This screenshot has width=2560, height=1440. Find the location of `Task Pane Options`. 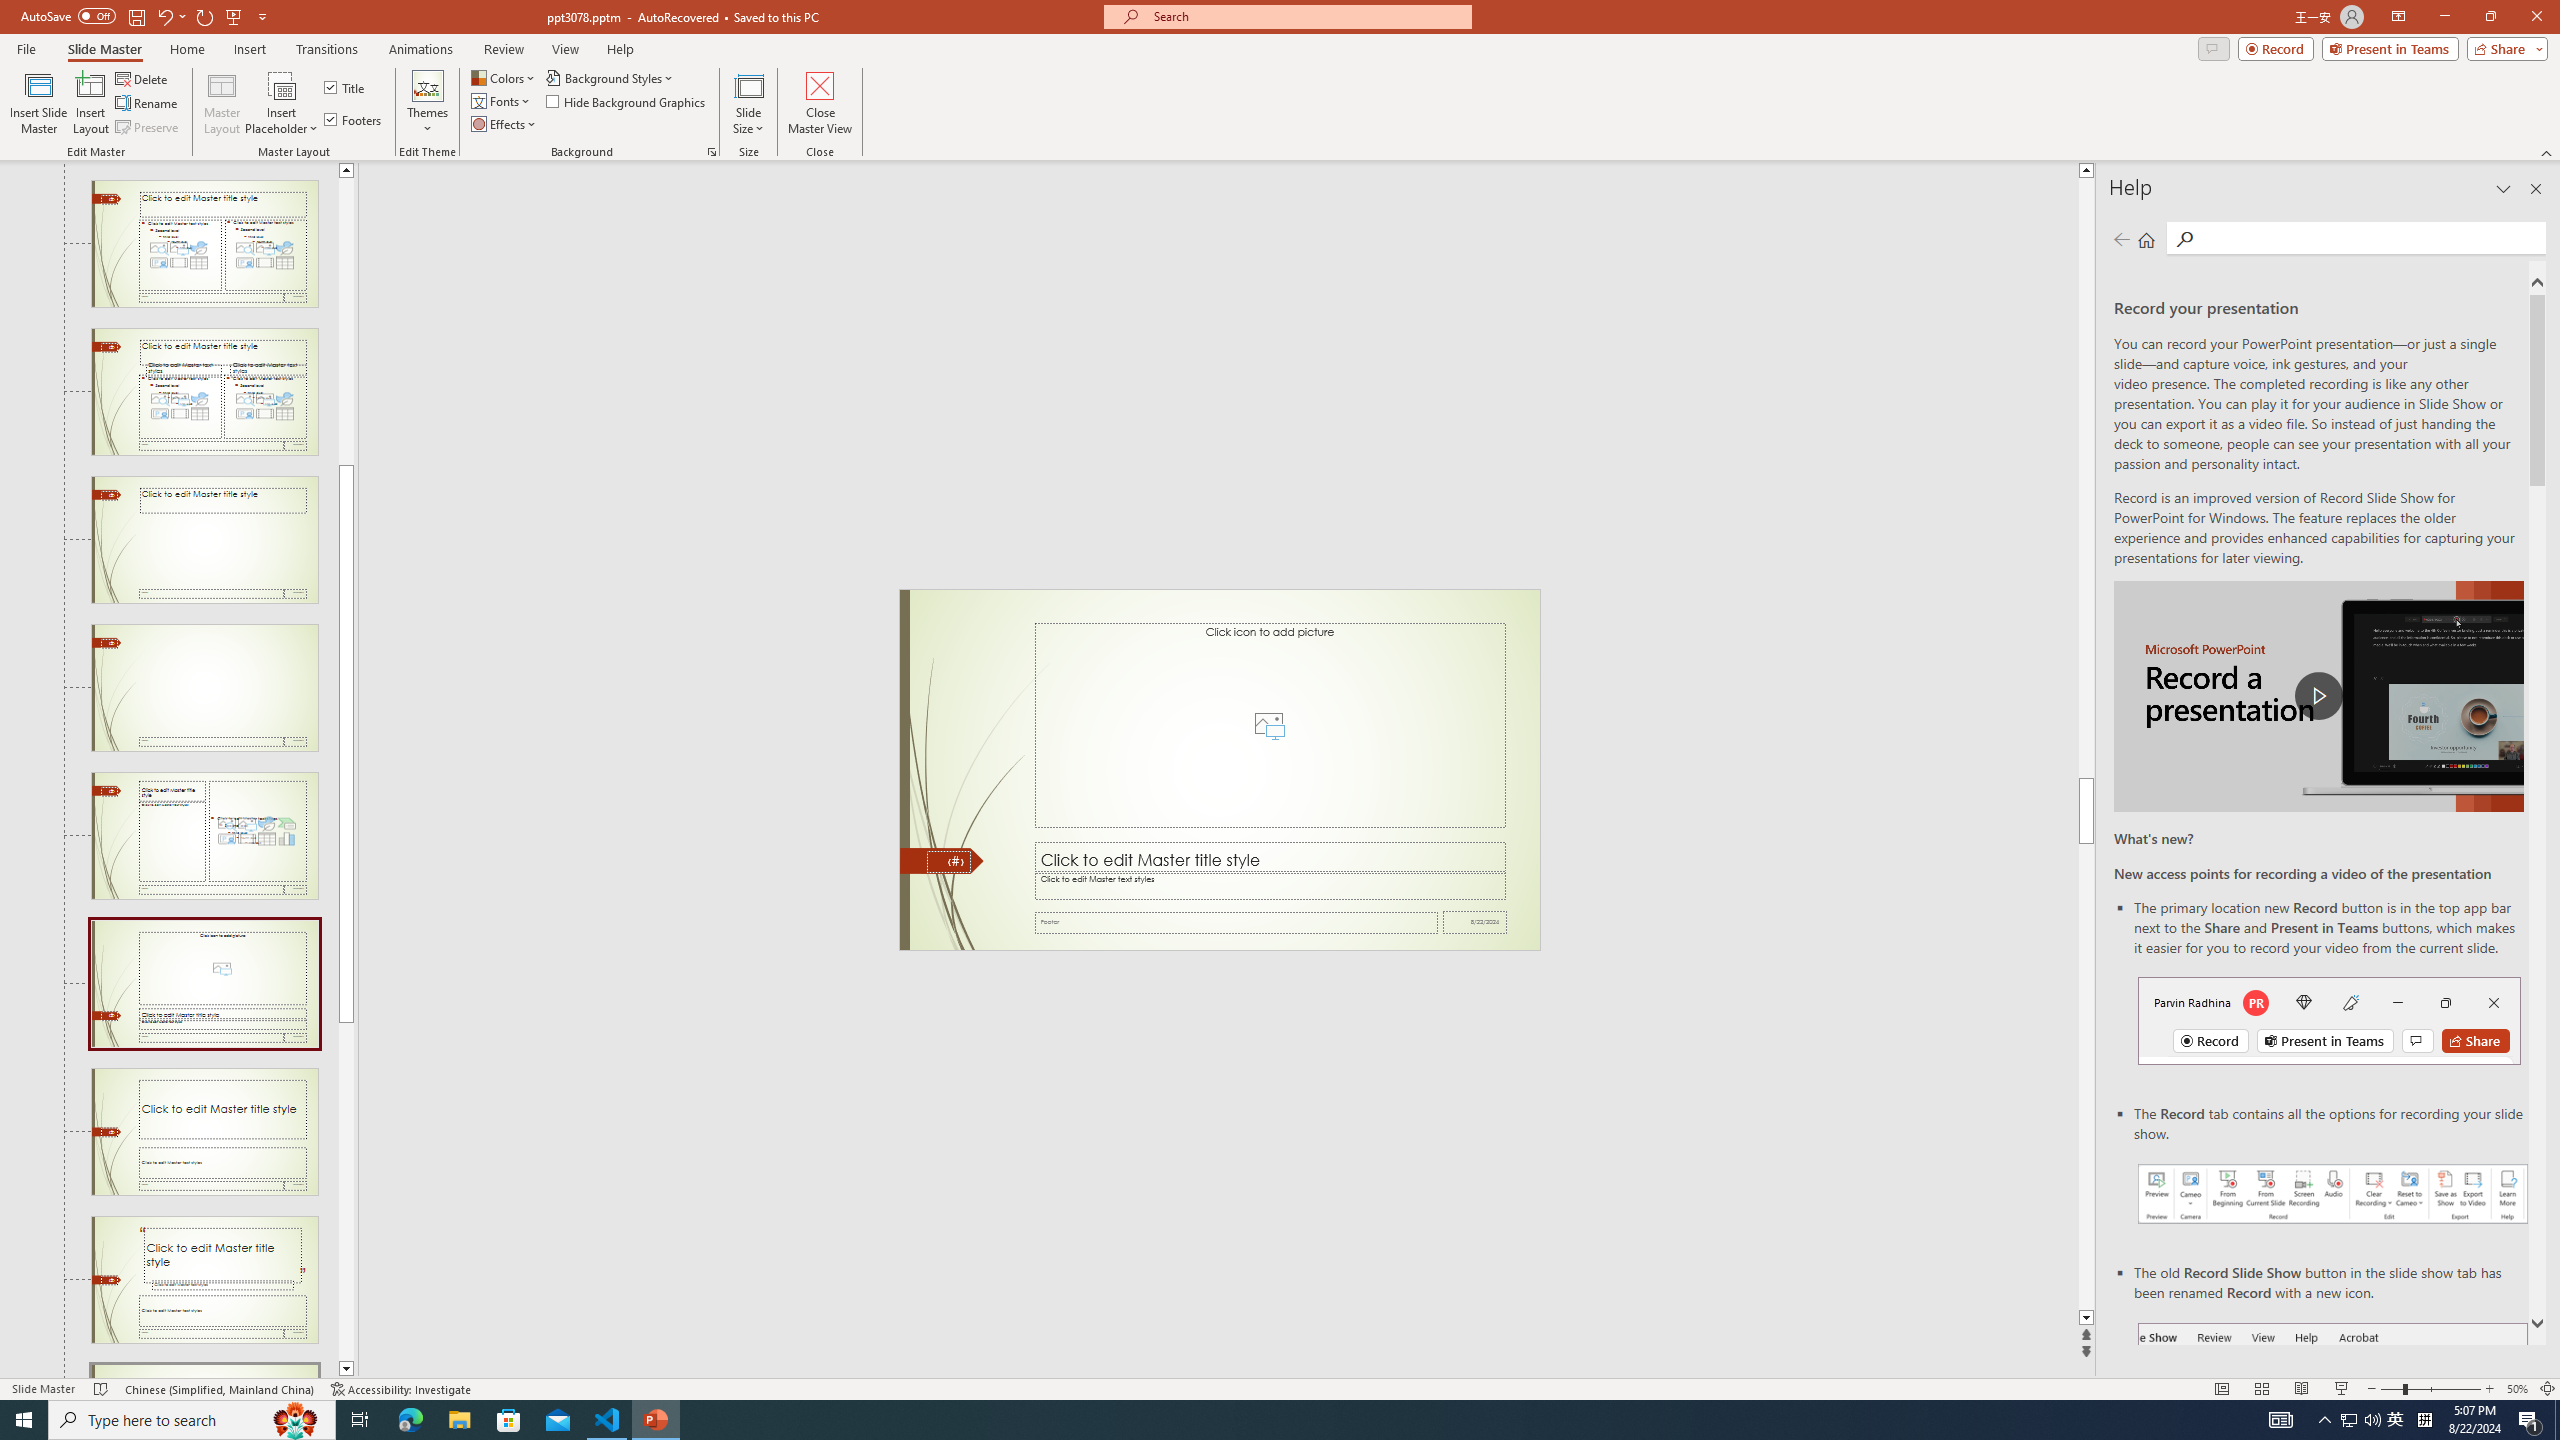

Task Pane Options is located at coordinates (2503, 189).